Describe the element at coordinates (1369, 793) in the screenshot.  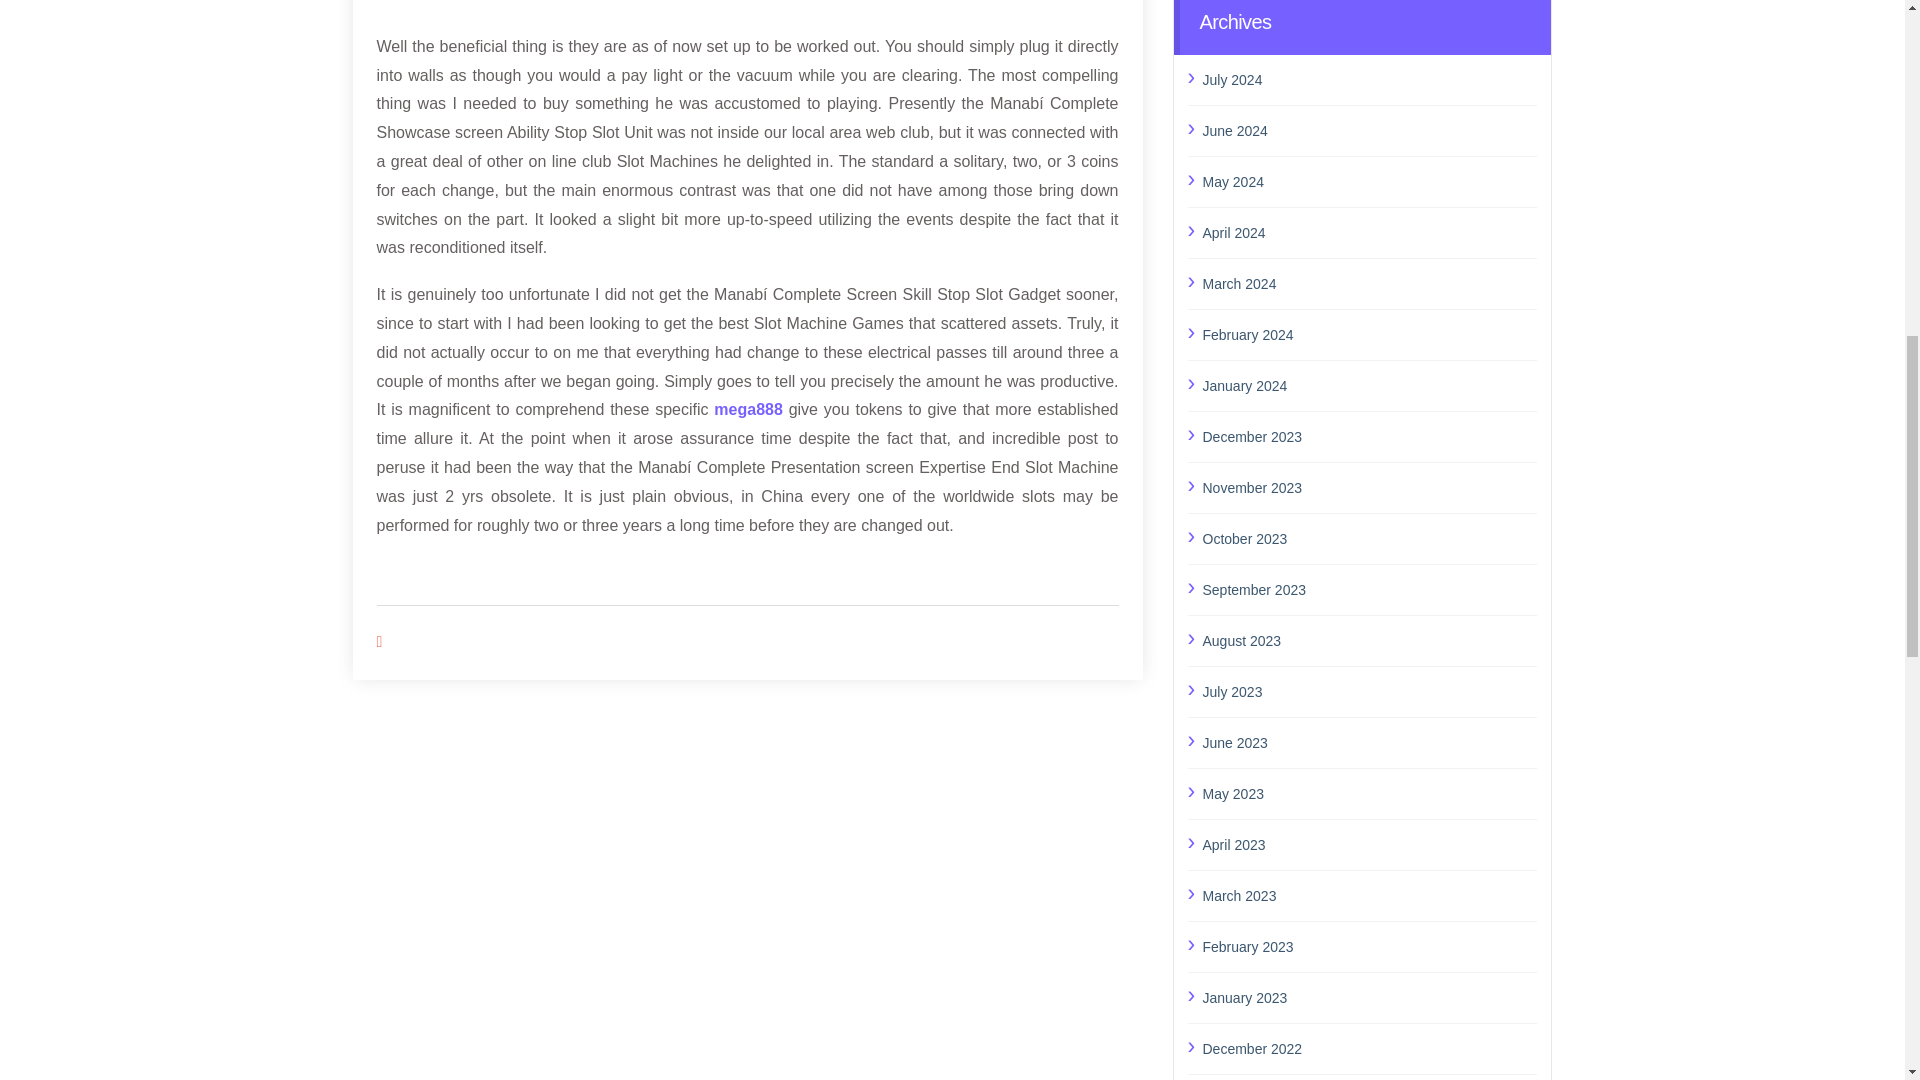
I see `May 2023` at that location.